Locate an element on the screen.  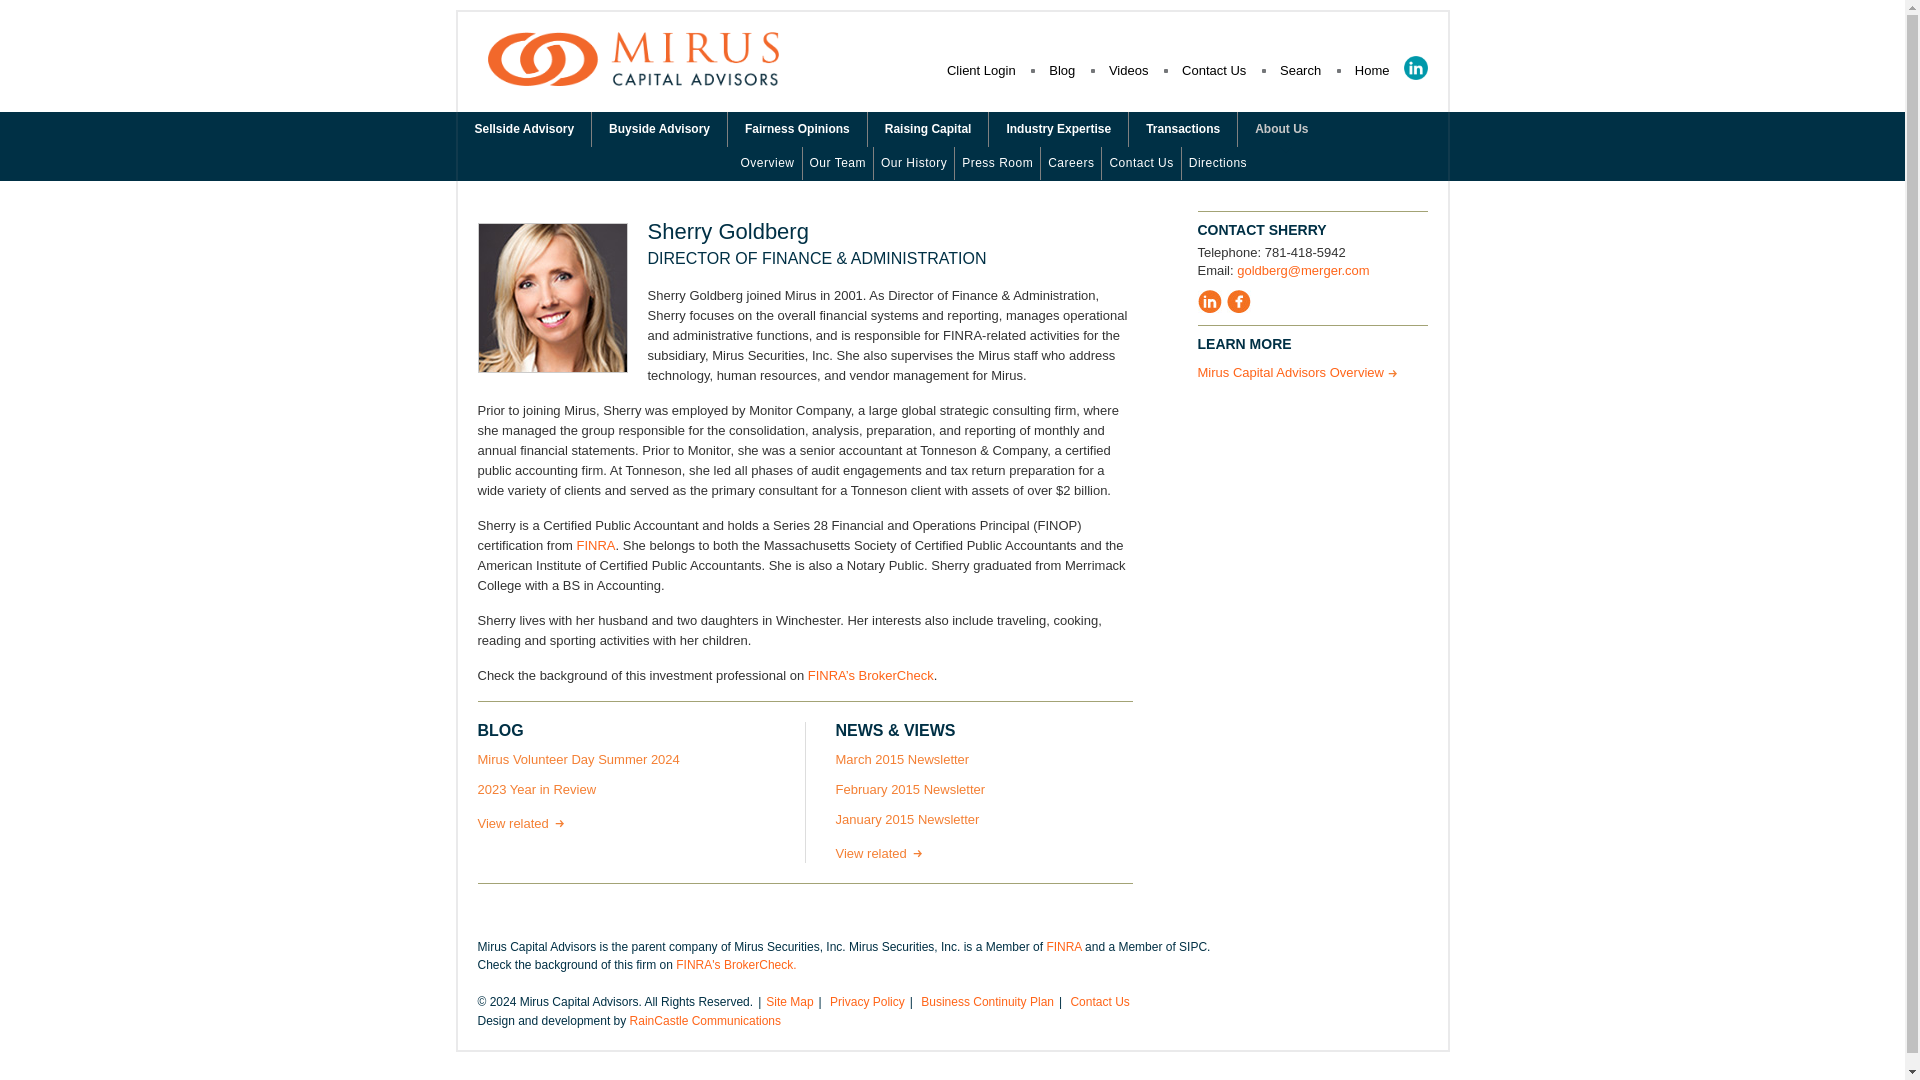
Contact Us is located at coordinates (1214, 70).